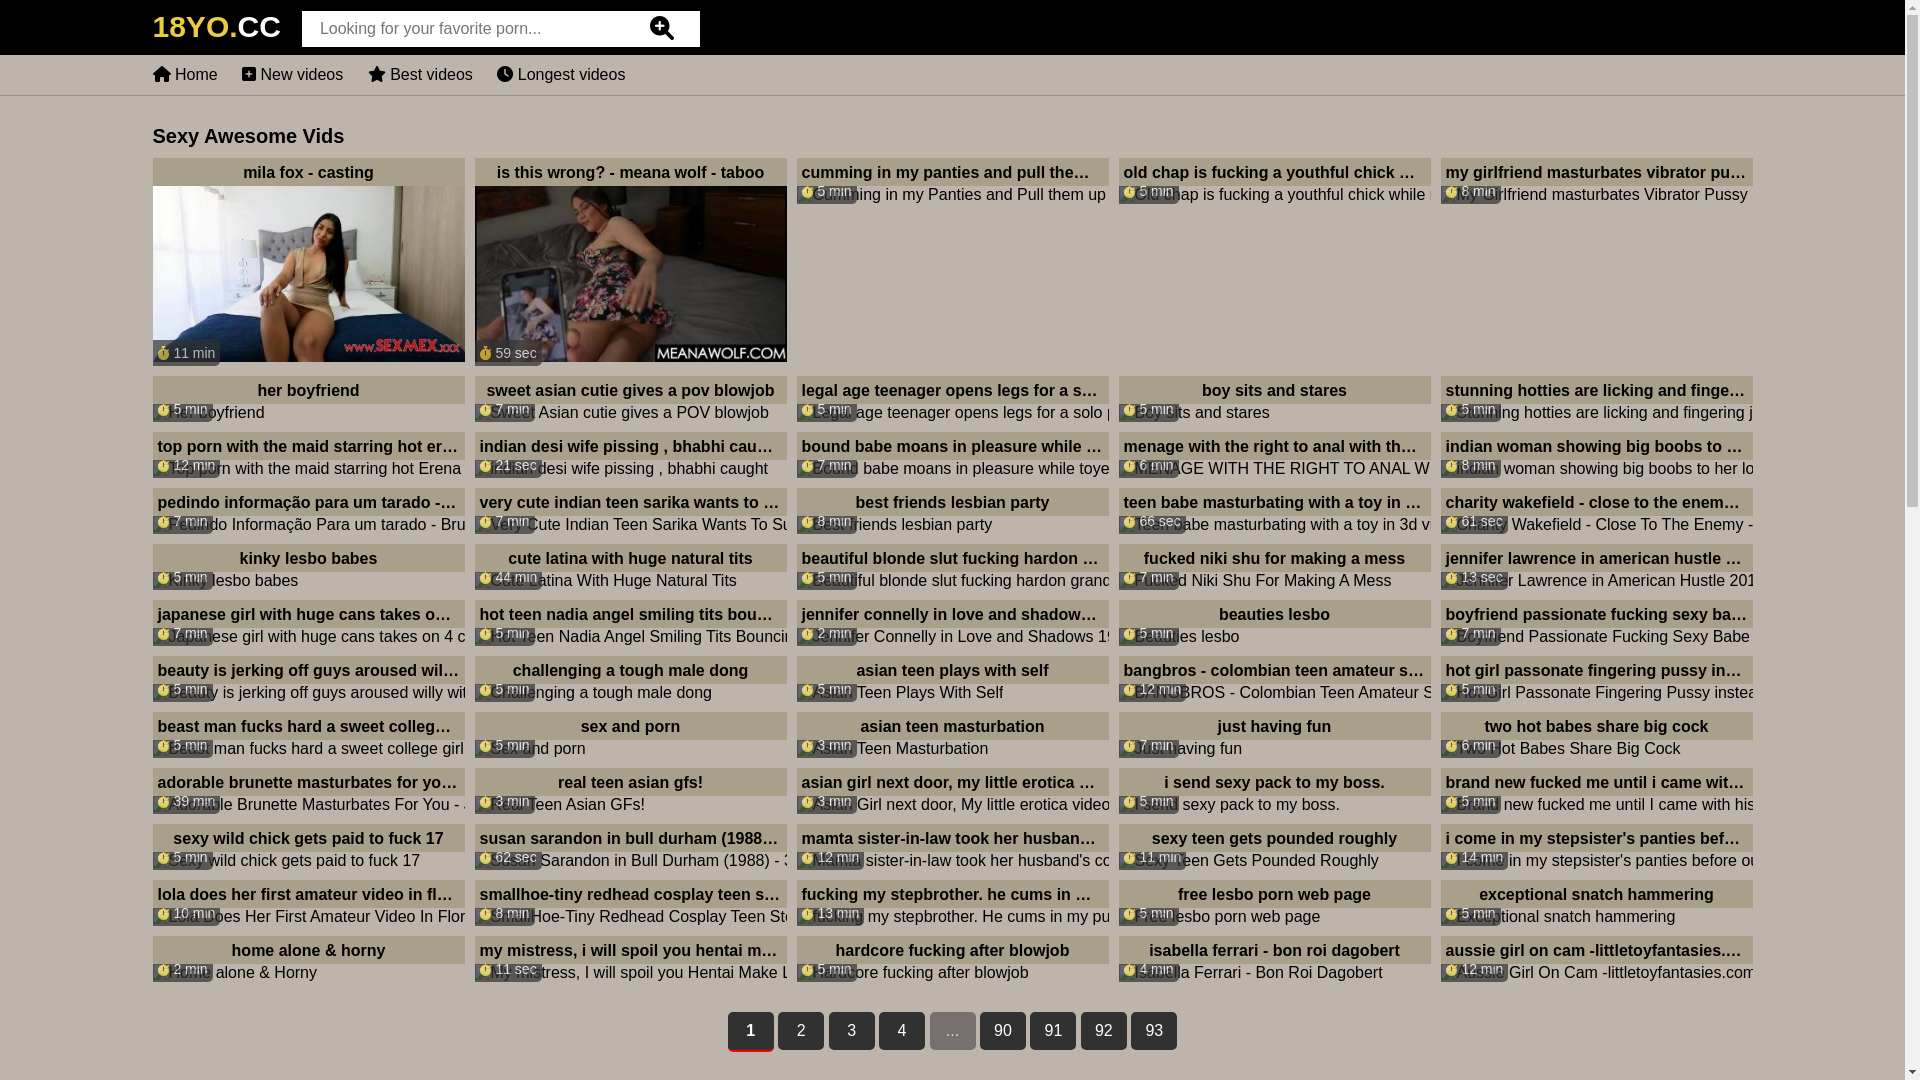  Describe the element at coordinates (1154, 1031) in the screenshot. I see `93` at that location.